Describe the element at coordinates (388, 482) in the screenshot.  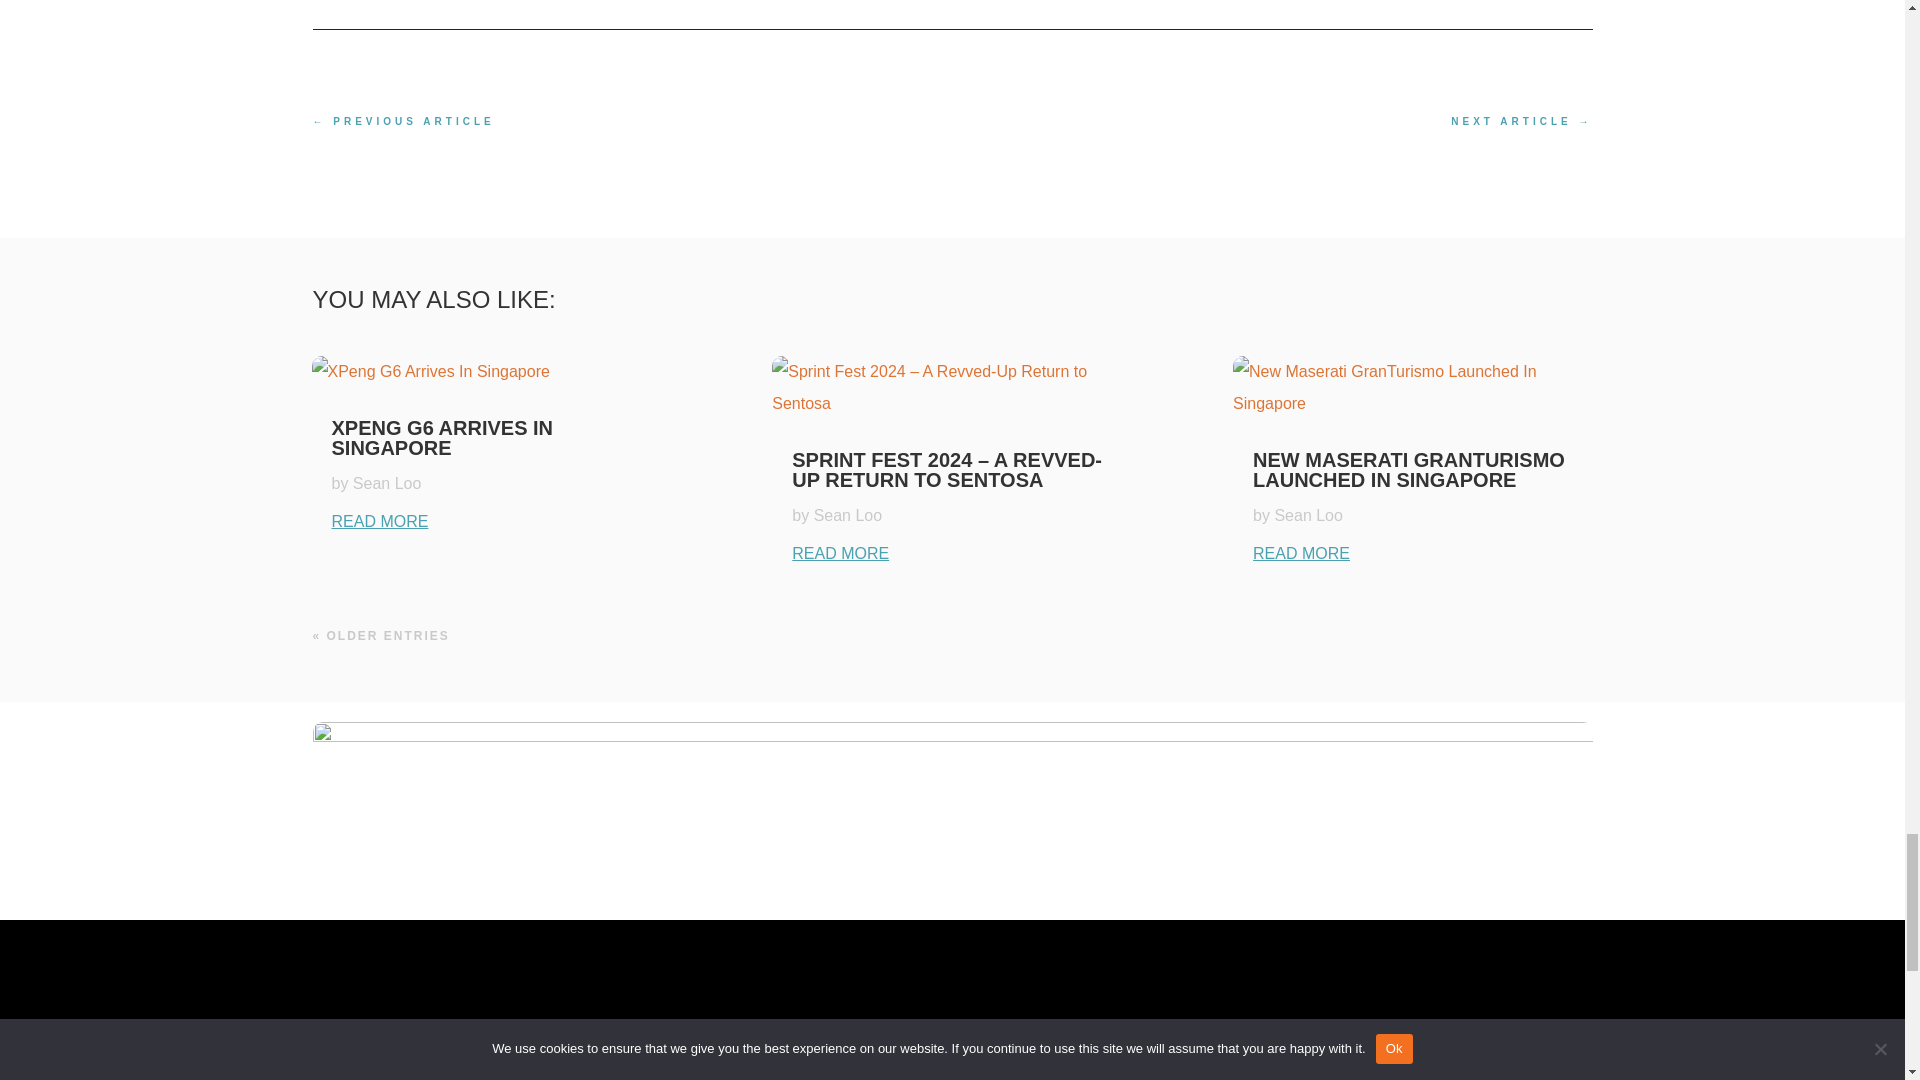
I see `Posts by Sean Loo` at that location.